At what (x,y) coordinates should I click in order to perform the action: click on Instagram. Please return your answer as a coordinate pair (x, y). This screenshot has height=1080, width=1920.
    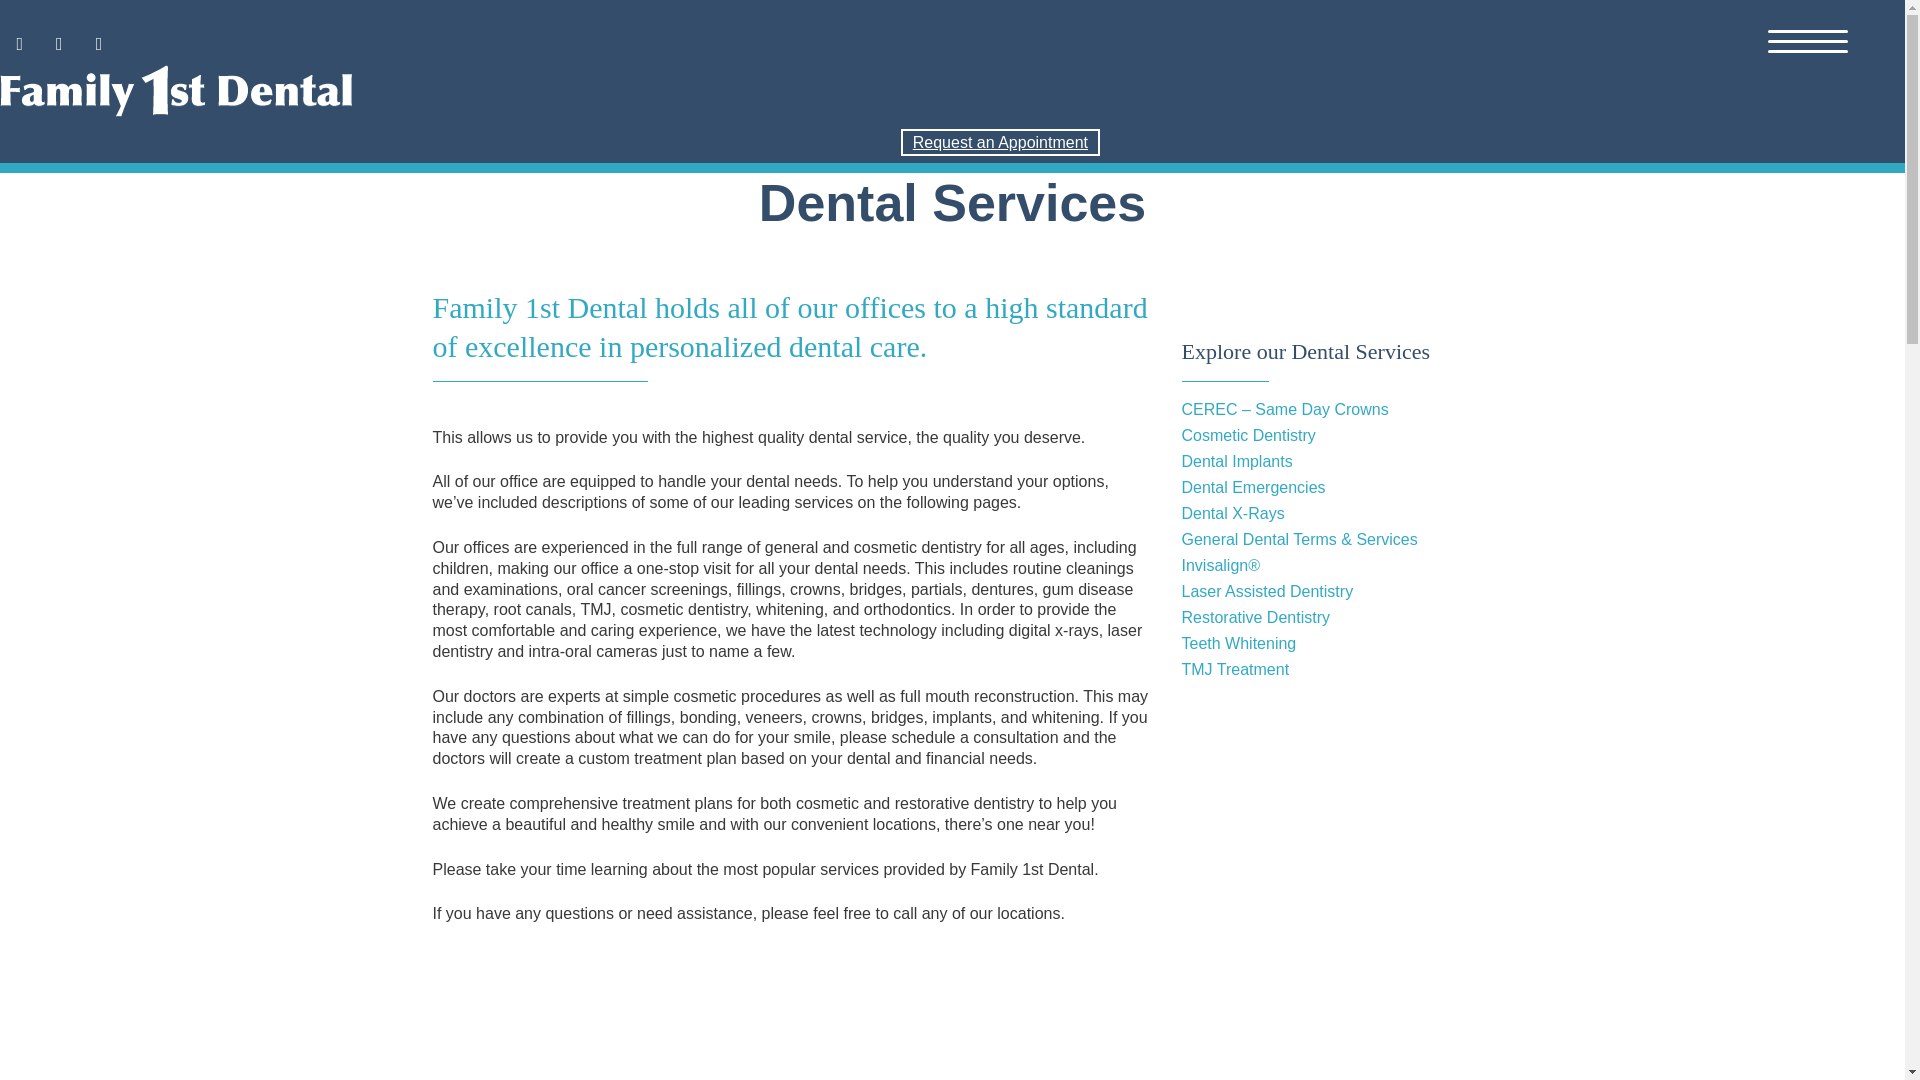
    Looking at the image, I should click on (60, 44).